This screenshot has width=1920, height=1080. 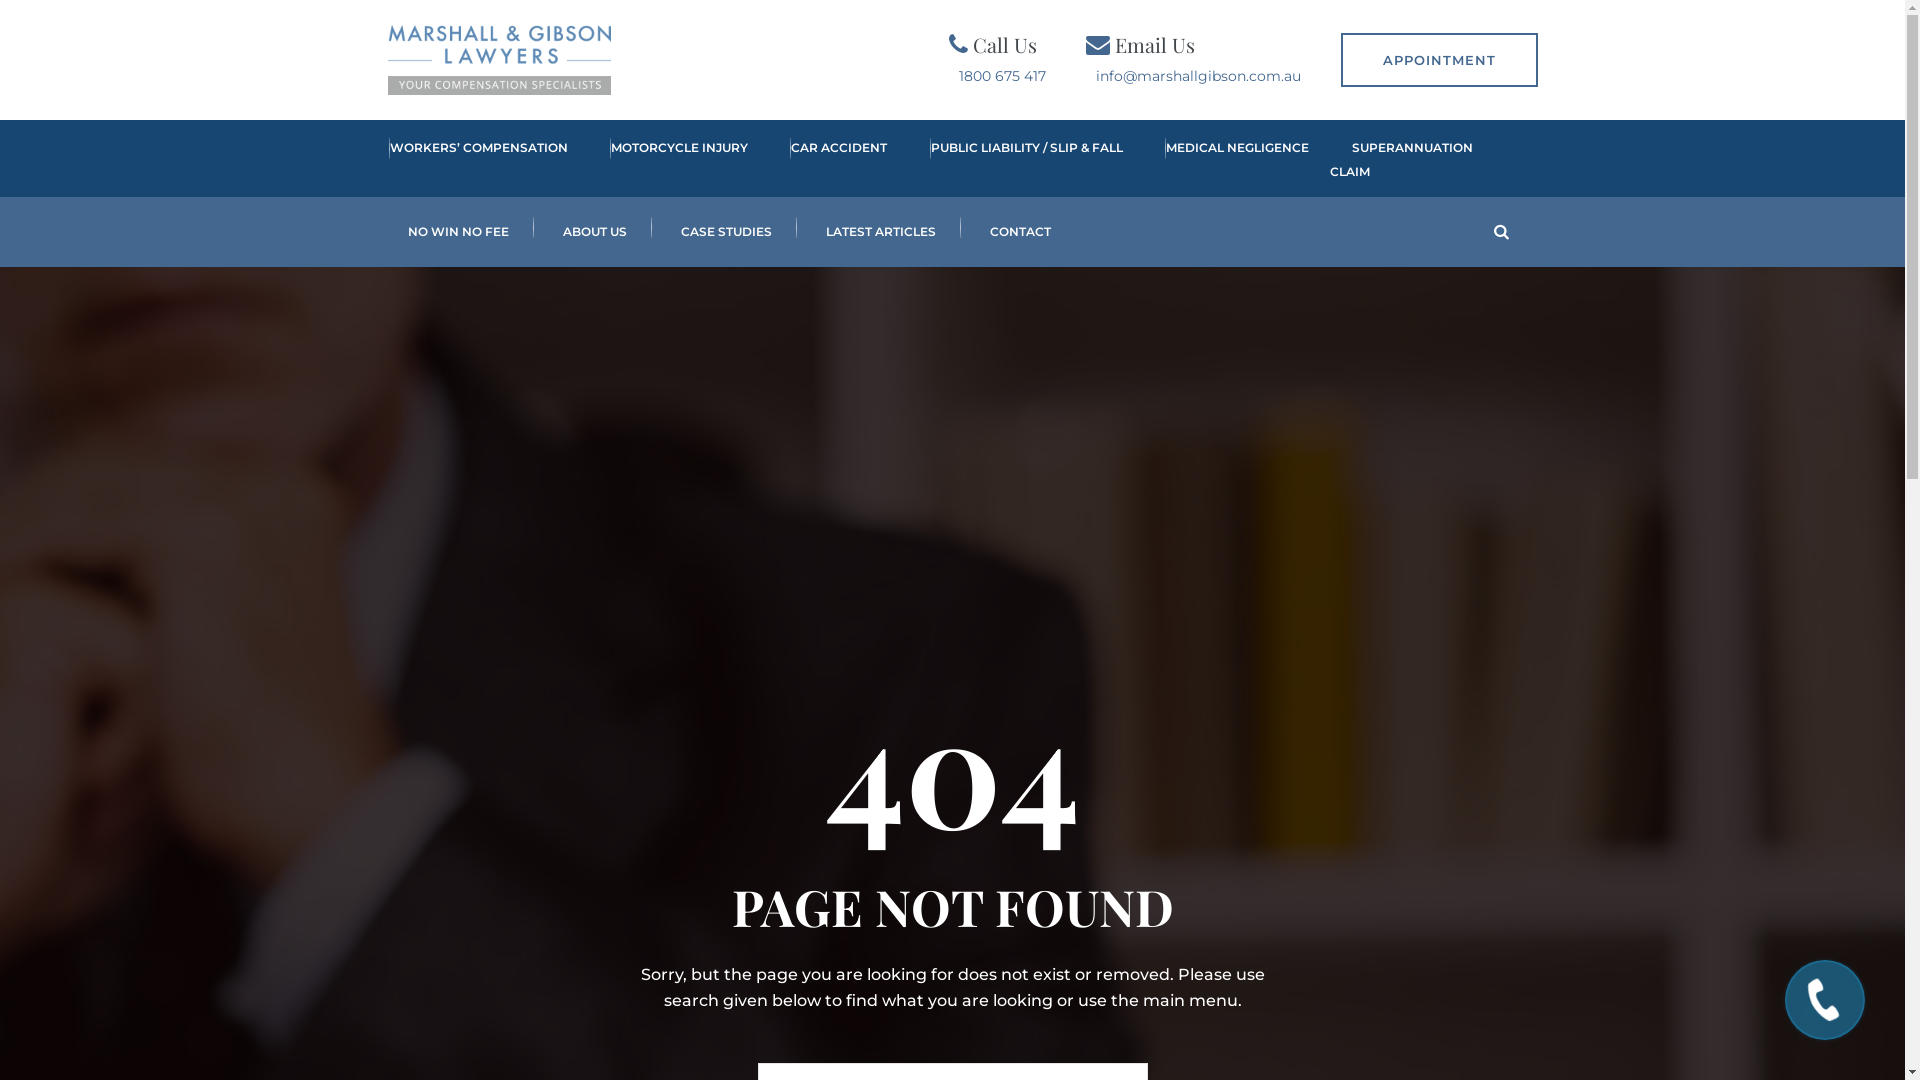 What do you see at coordinates (1154, 44) in the screenshot?
I see `Email Us` at bounding box center [1154, 44].